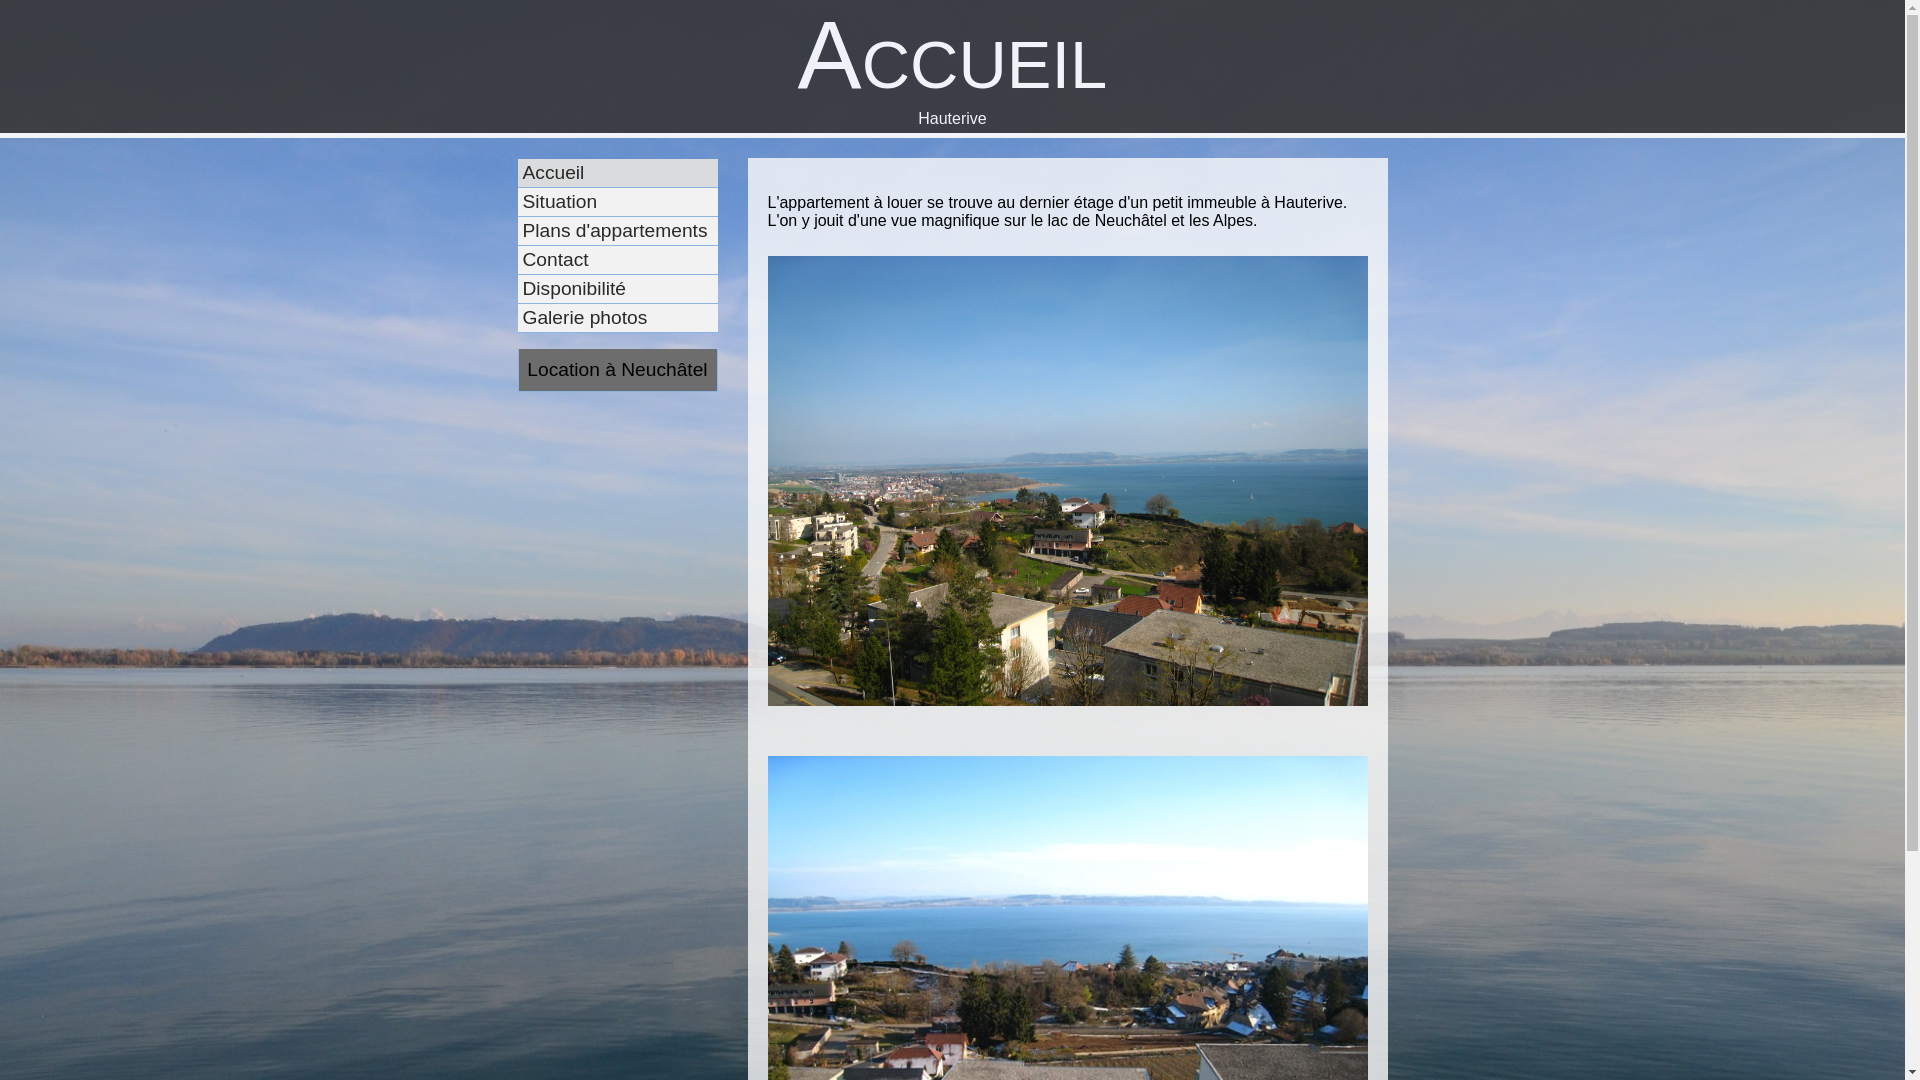 The image size is (1920, 1080). I want to click on Contact, so click(638, 260).